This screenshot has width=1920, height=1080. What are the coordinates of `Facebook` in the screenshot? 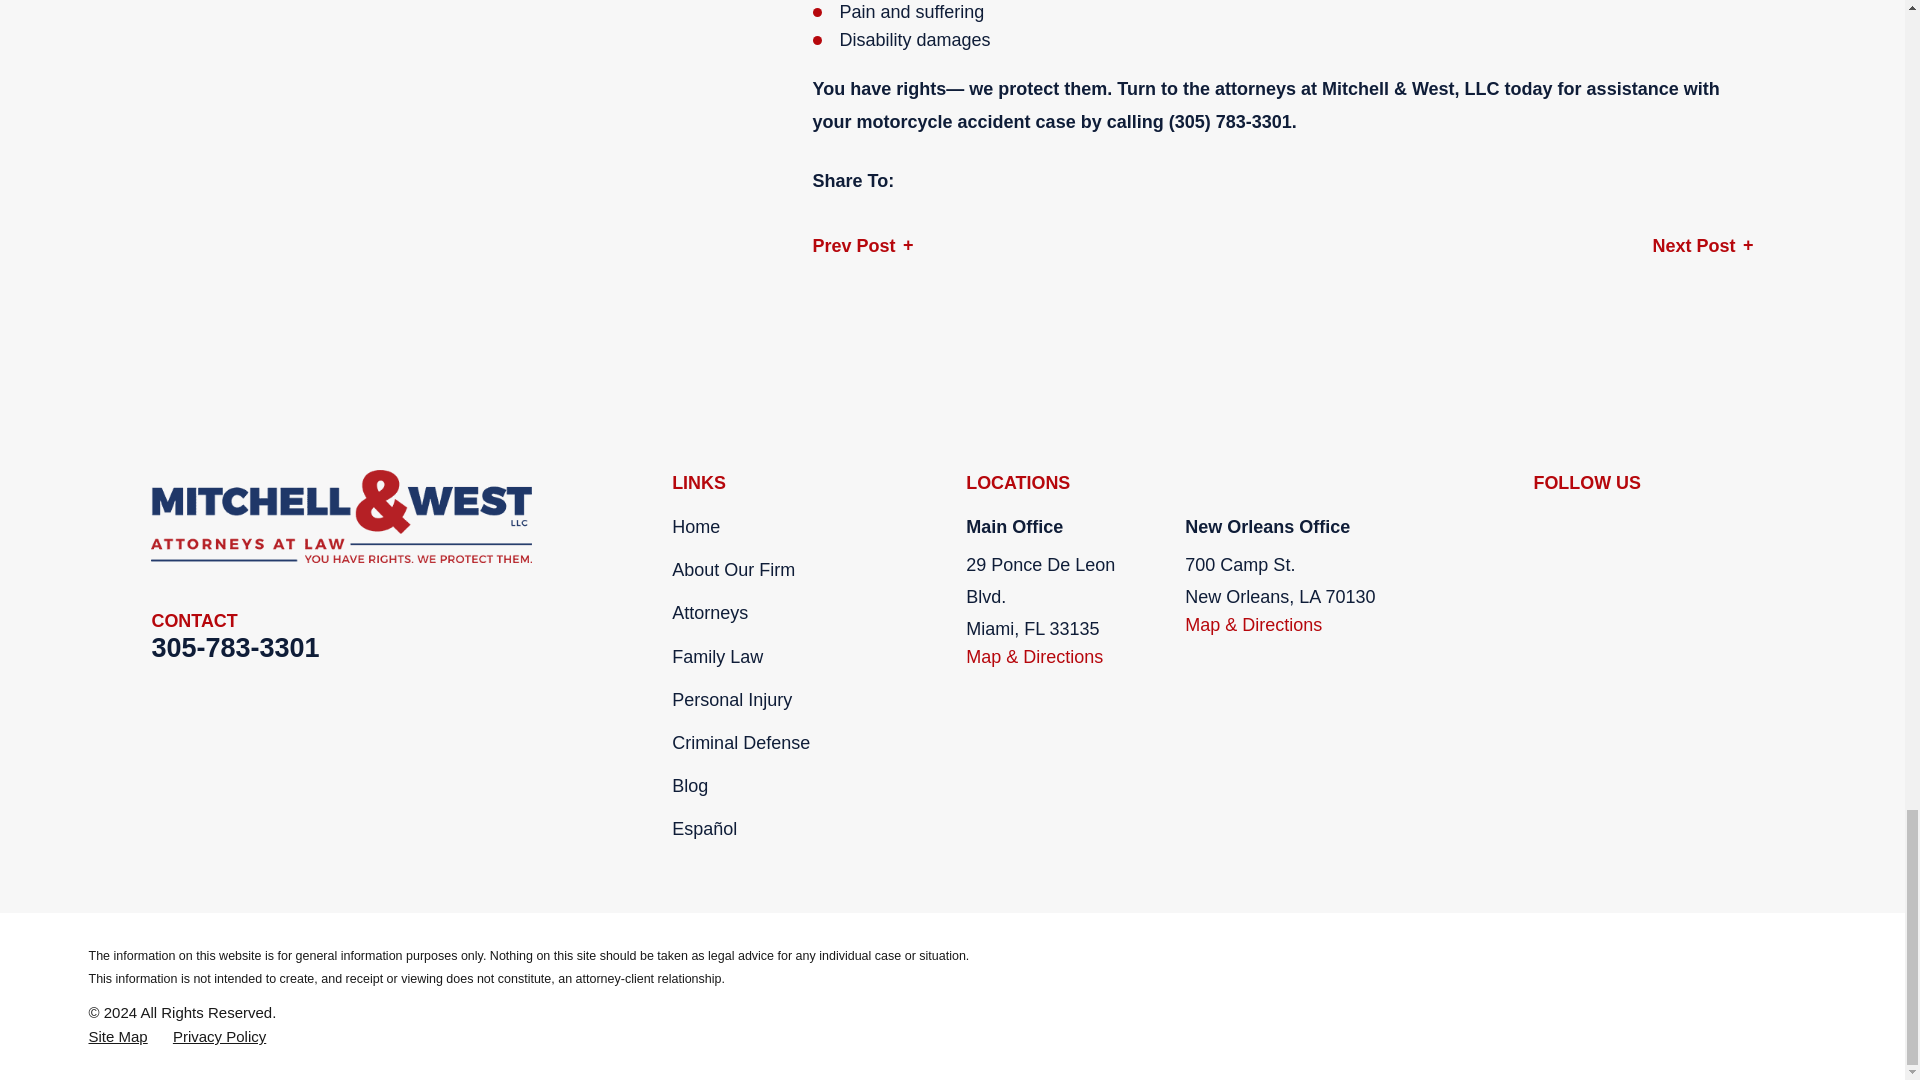 It's located at (1544, 528).